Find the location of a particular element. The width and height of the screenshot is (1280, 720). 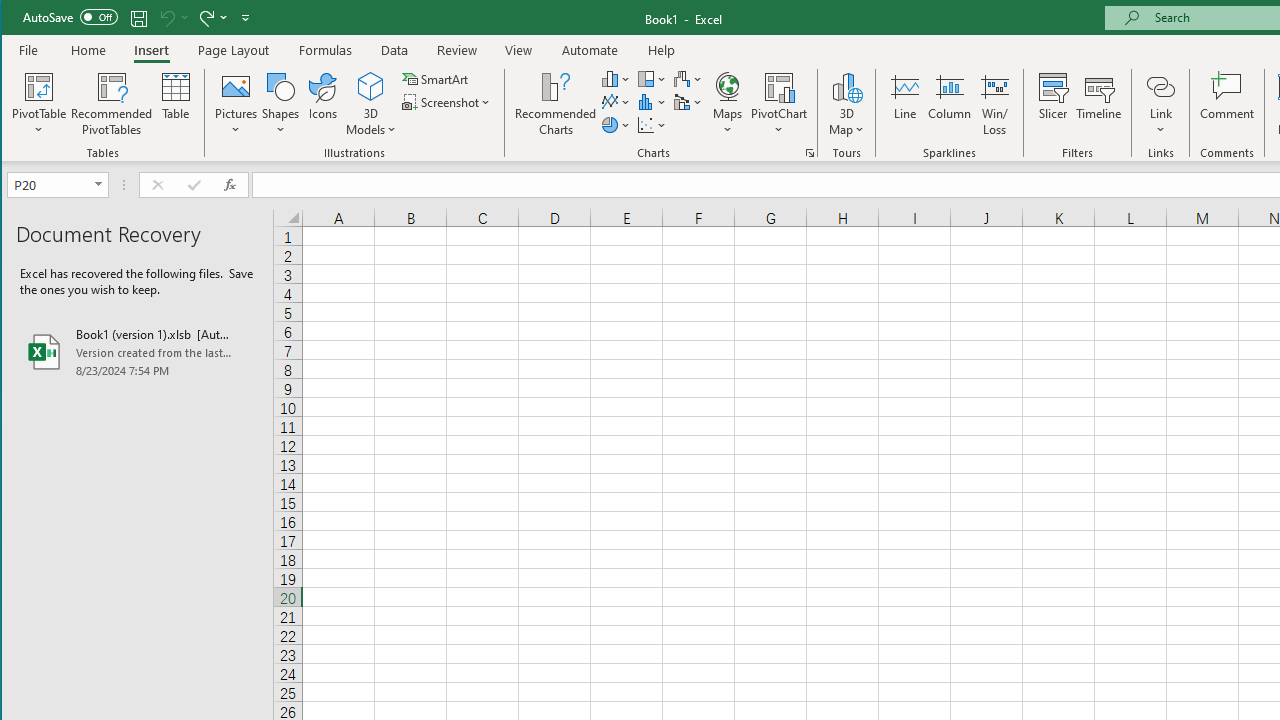

Review is located at coordinates (456, 50).